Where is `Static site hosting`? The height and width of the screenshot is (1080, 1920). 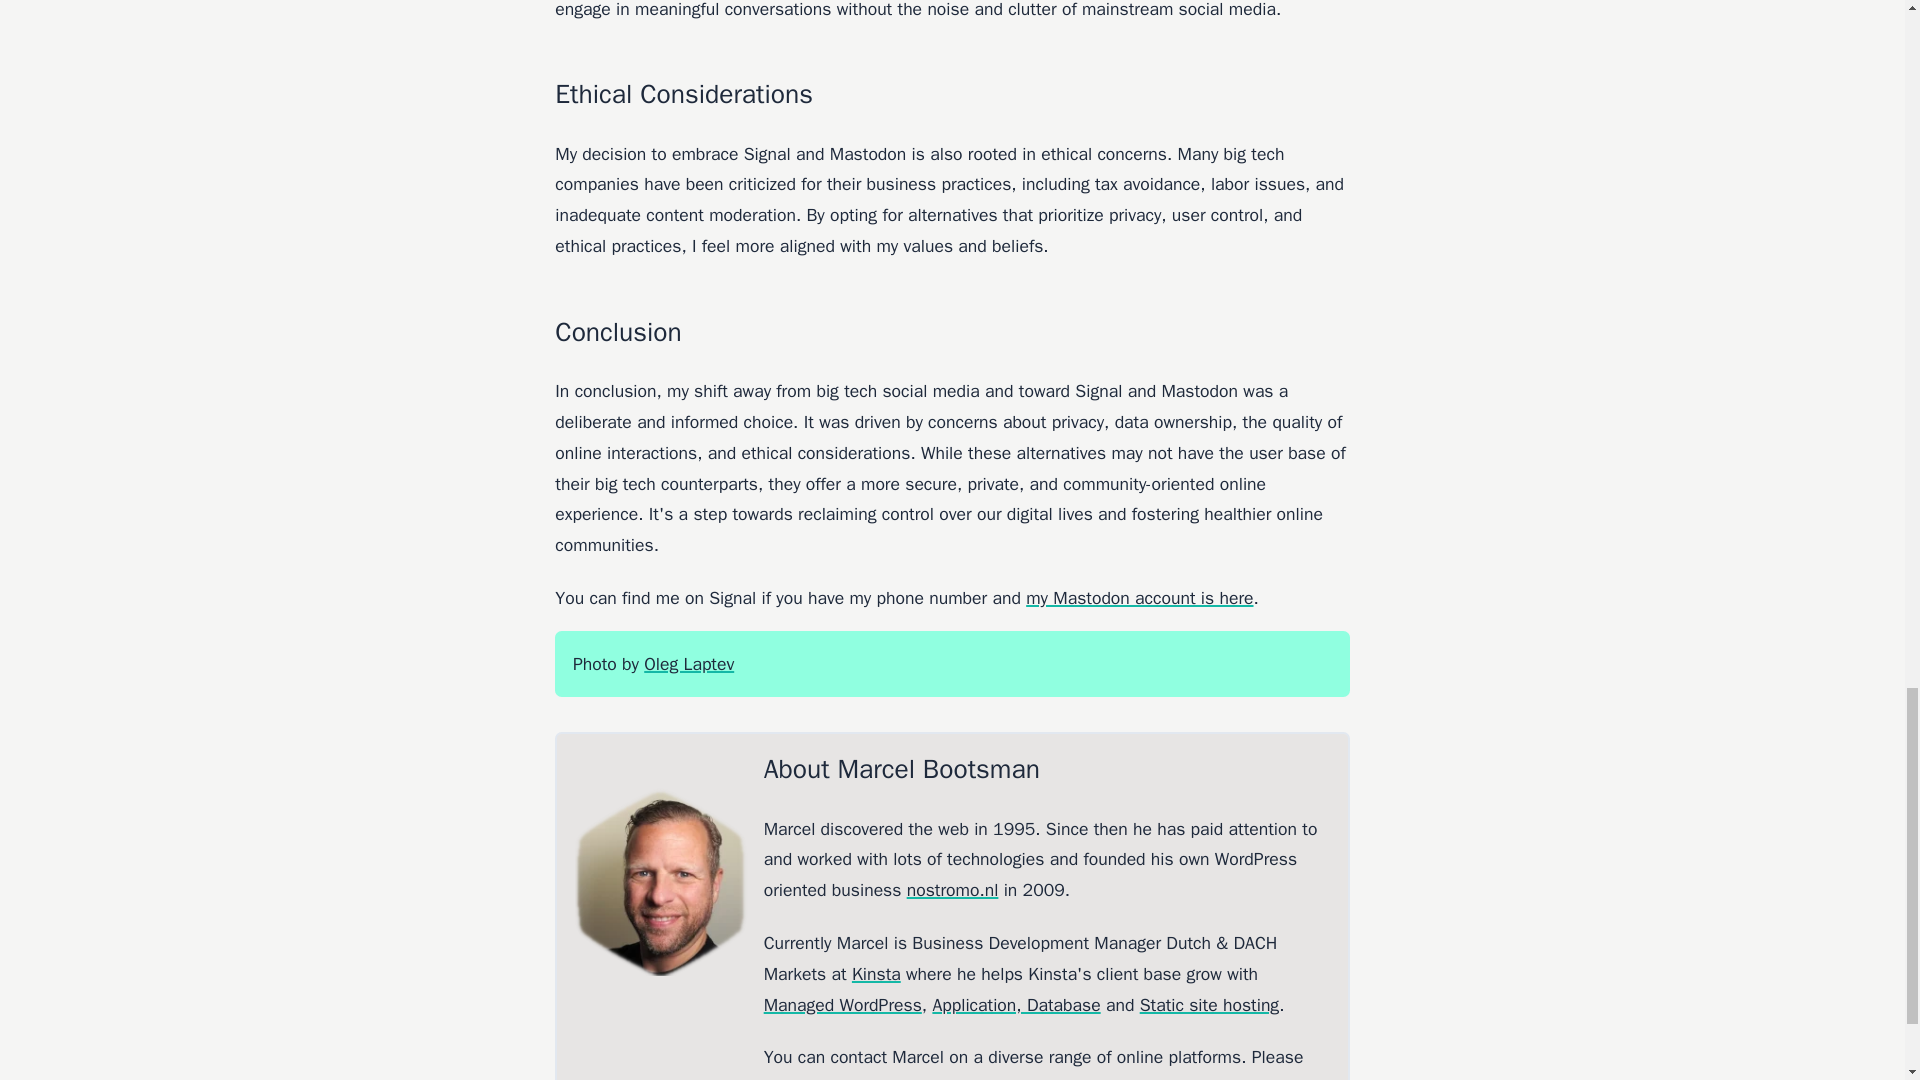
Static site hosting is located at coordinates (1209, 1004).